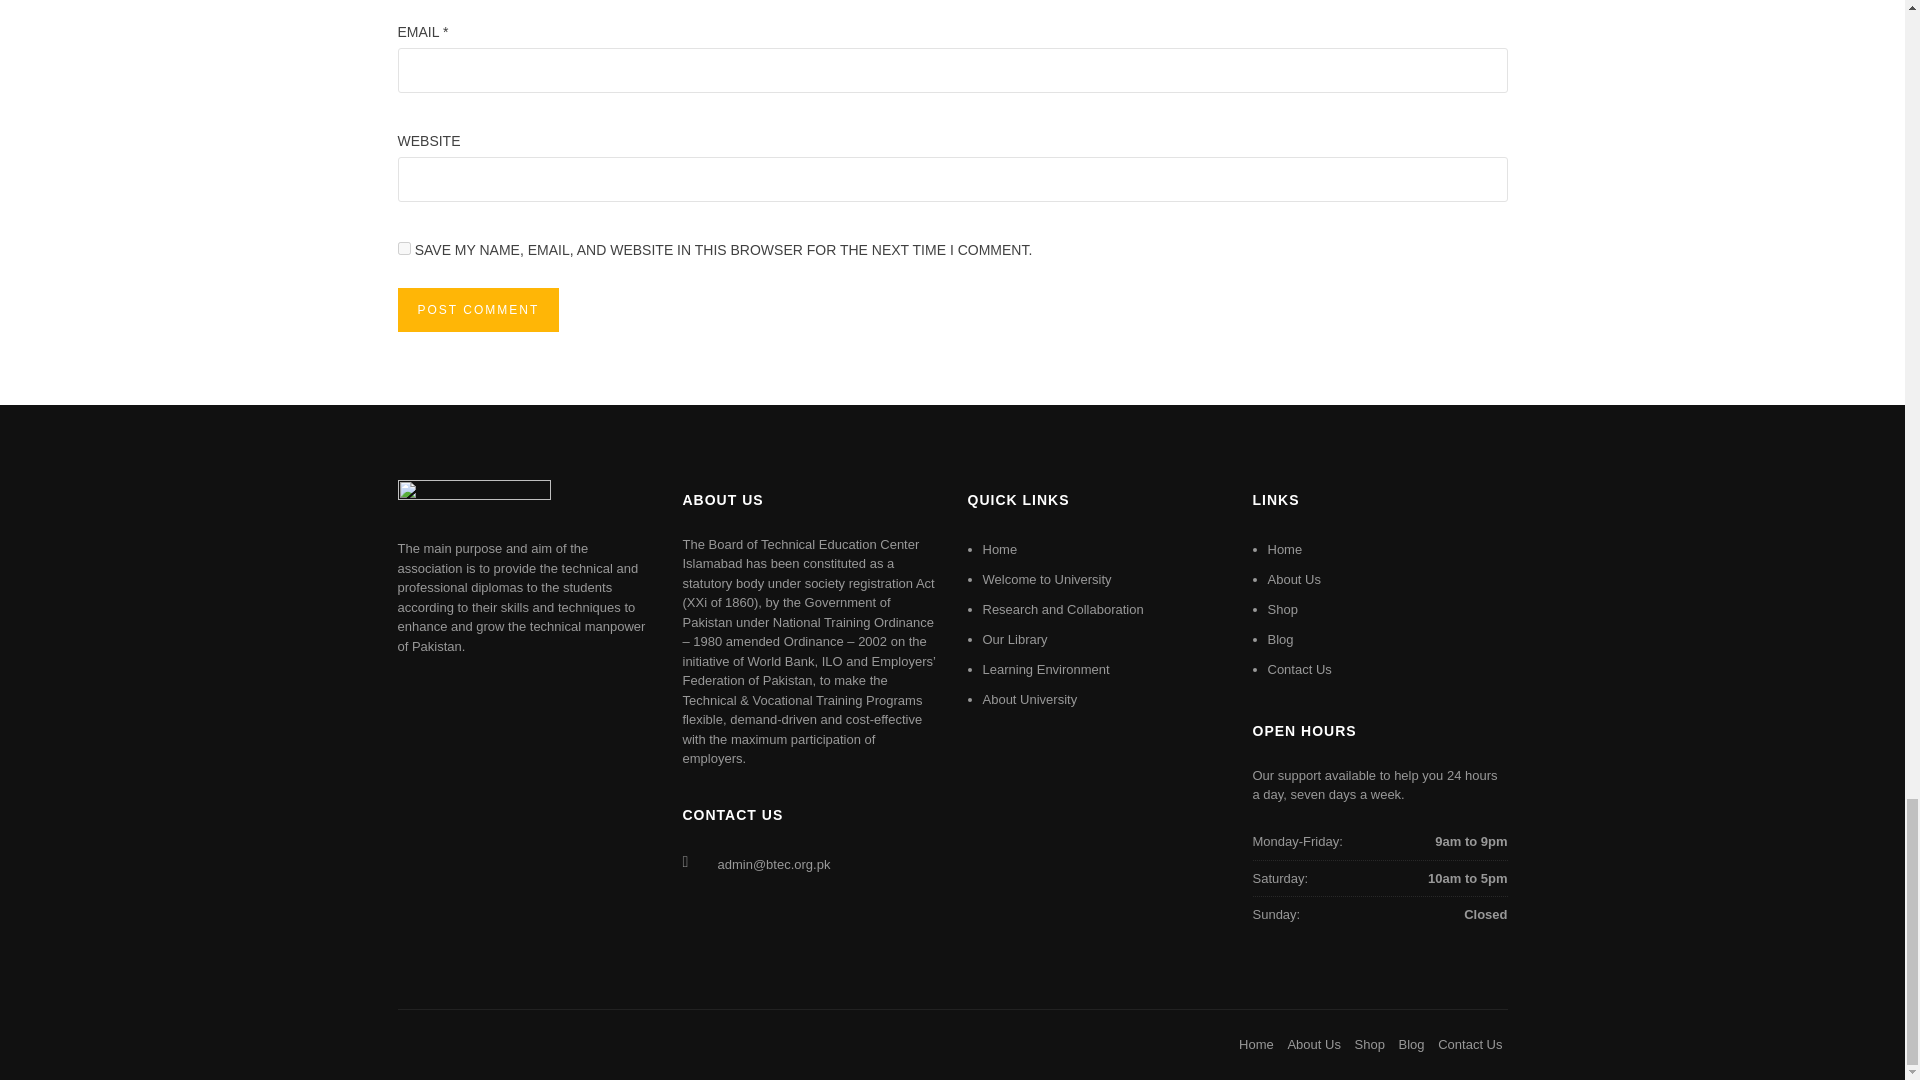 This screenshot has width=1920, height=1080. I want to click on Research and Collaboration, so click(1062, 608).